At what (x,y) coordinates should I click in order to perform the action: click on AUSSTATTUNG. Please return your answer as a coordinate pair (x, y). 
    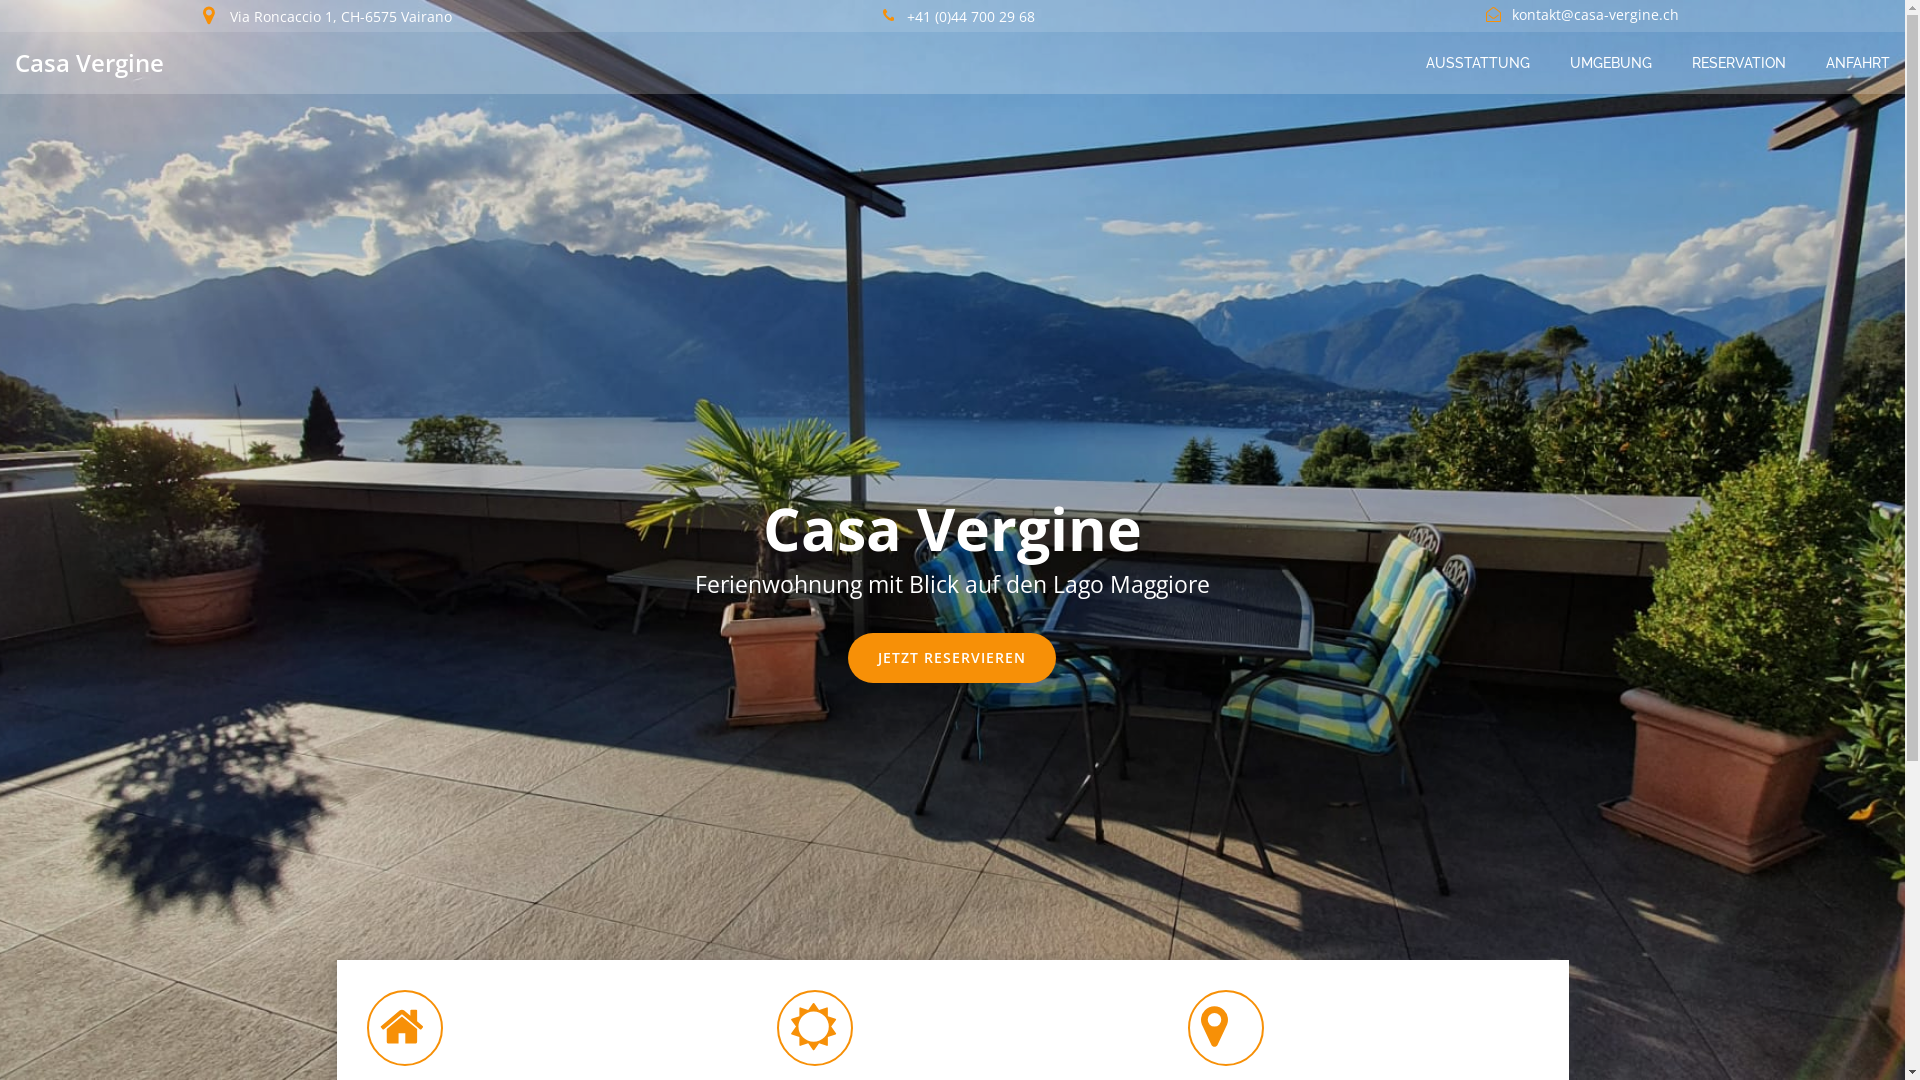
    Looking at the image, I should click on (1478, 62).